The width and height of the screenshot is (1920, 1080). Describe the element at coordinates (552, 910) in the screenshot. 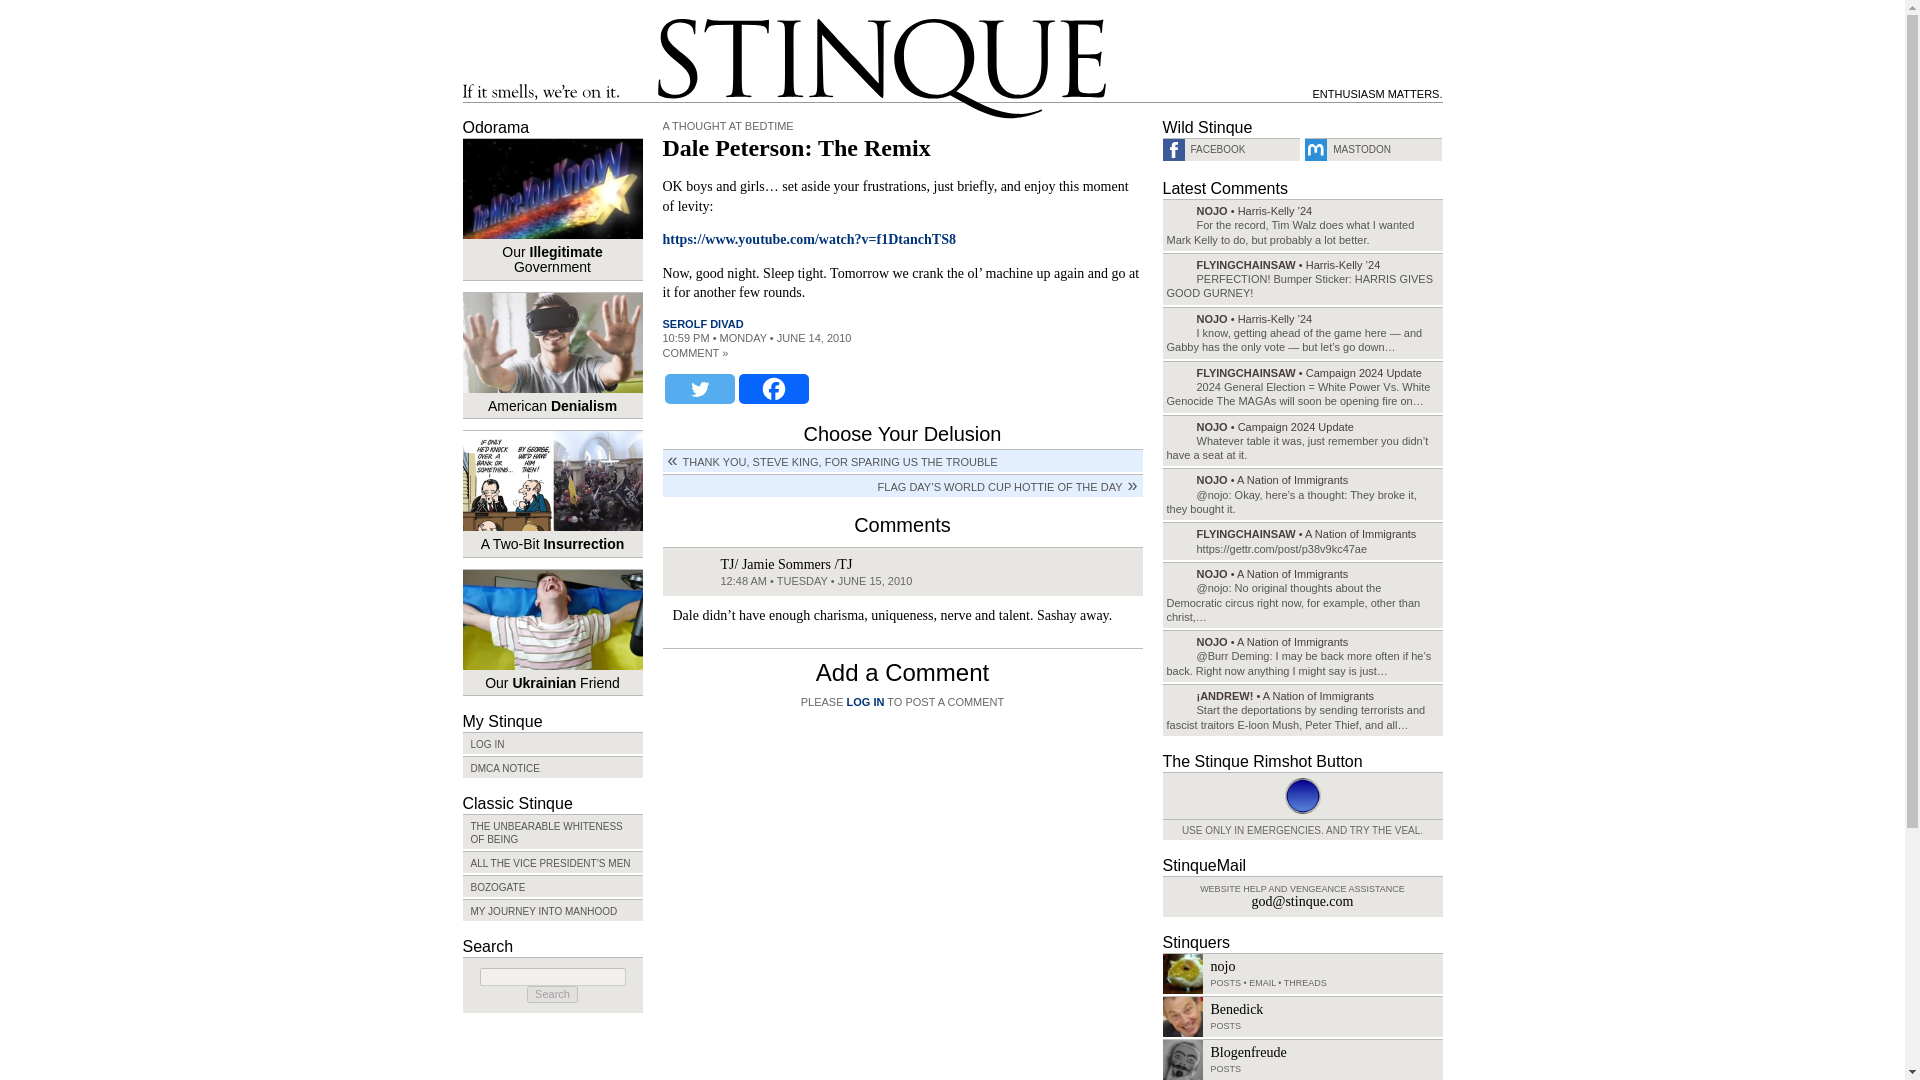

I see `MY JOURNEY INTO MANHOOD` at that location.